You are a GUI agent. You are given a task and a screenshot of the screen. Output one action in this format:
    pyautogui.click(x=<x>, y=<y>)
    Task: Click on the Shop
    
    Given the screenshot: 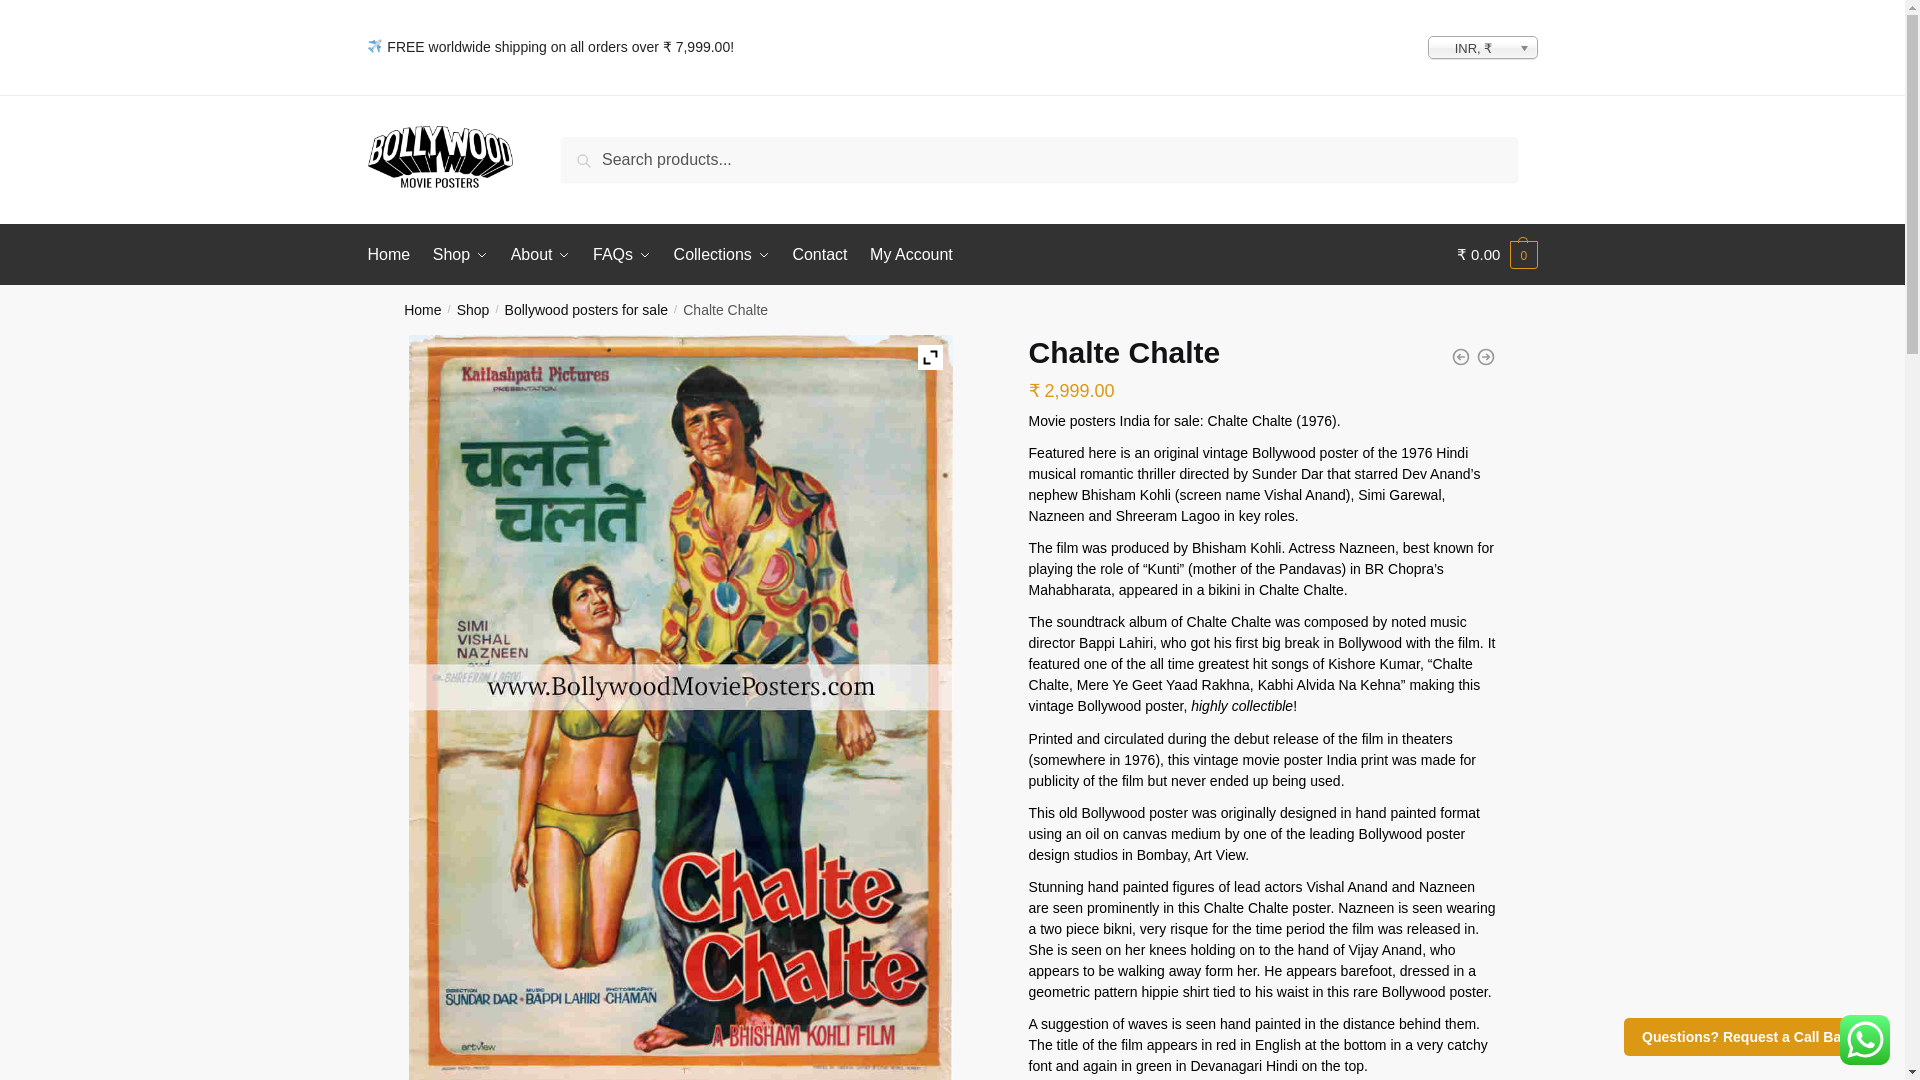 What is the action you would take?
    pyautogui.click(x=460, y=254)
    